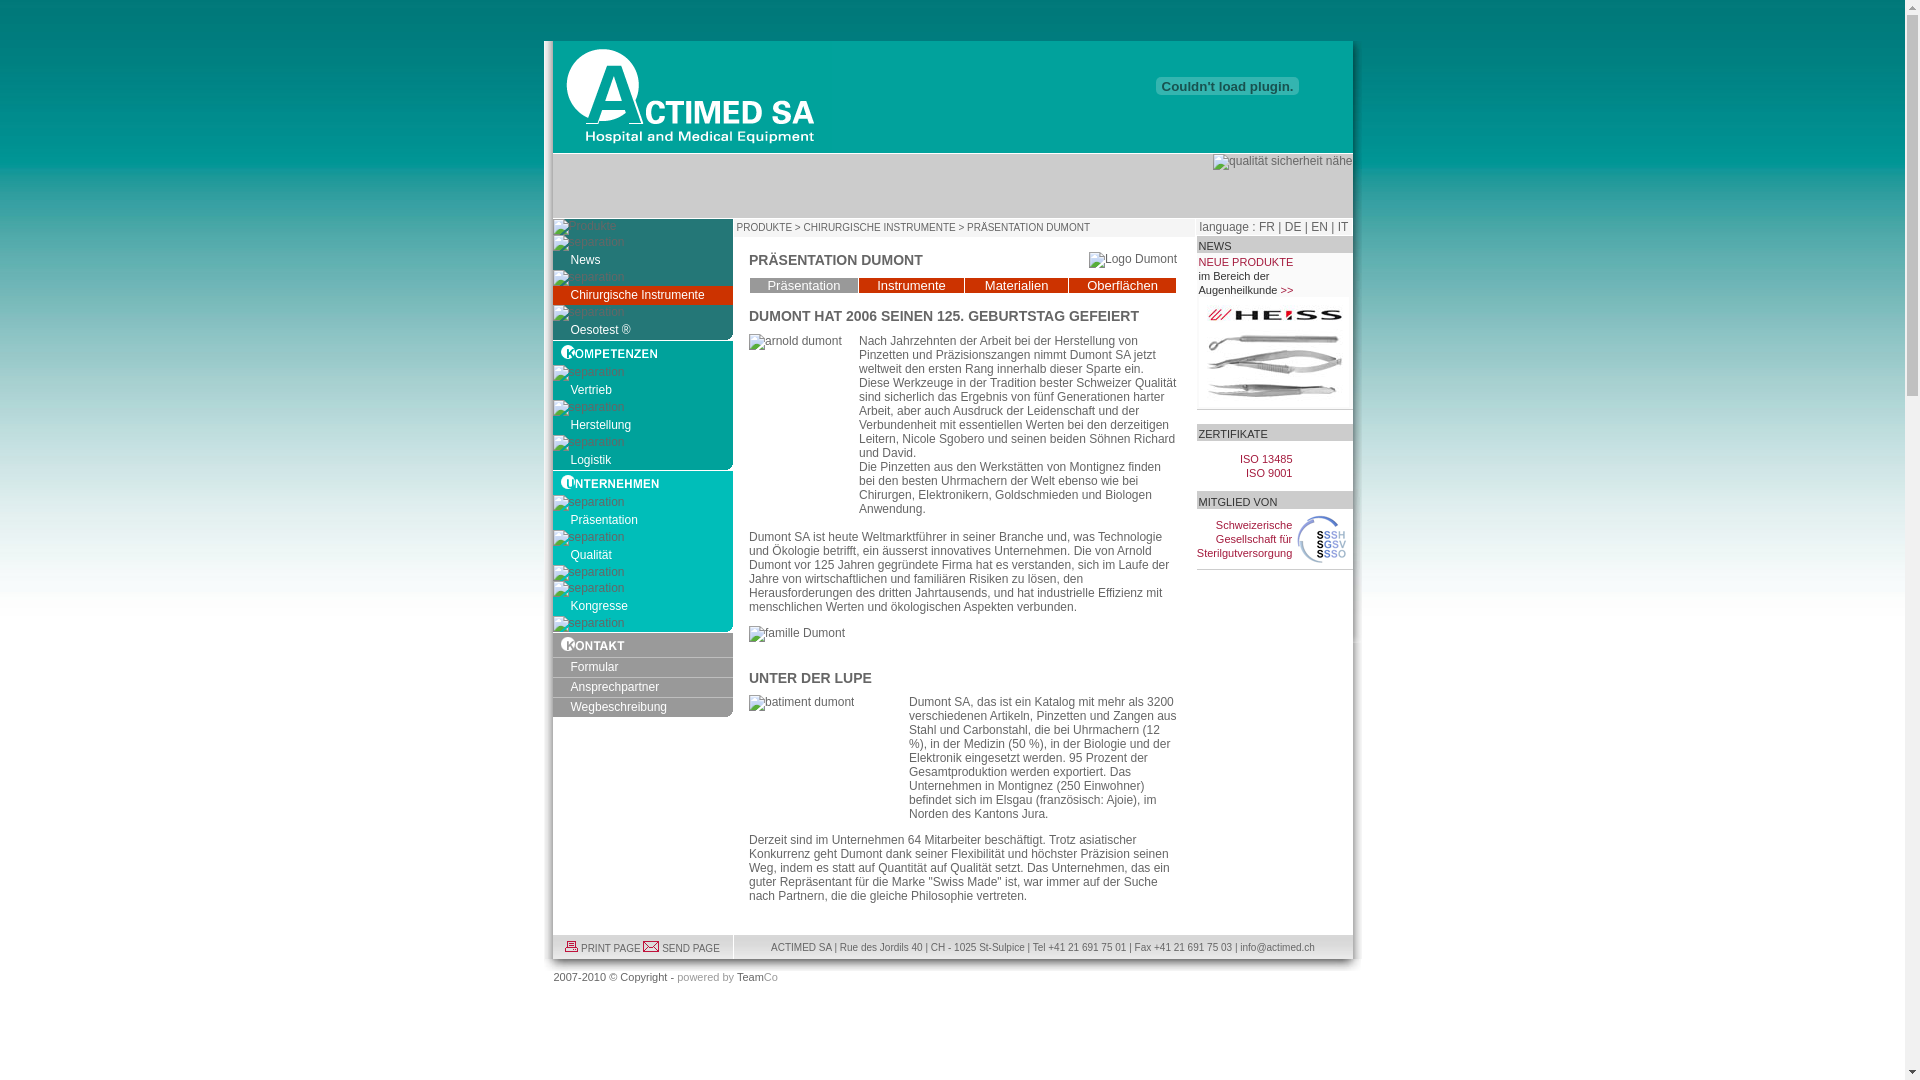  I want to click on Vertrieb, so click(642, 390).